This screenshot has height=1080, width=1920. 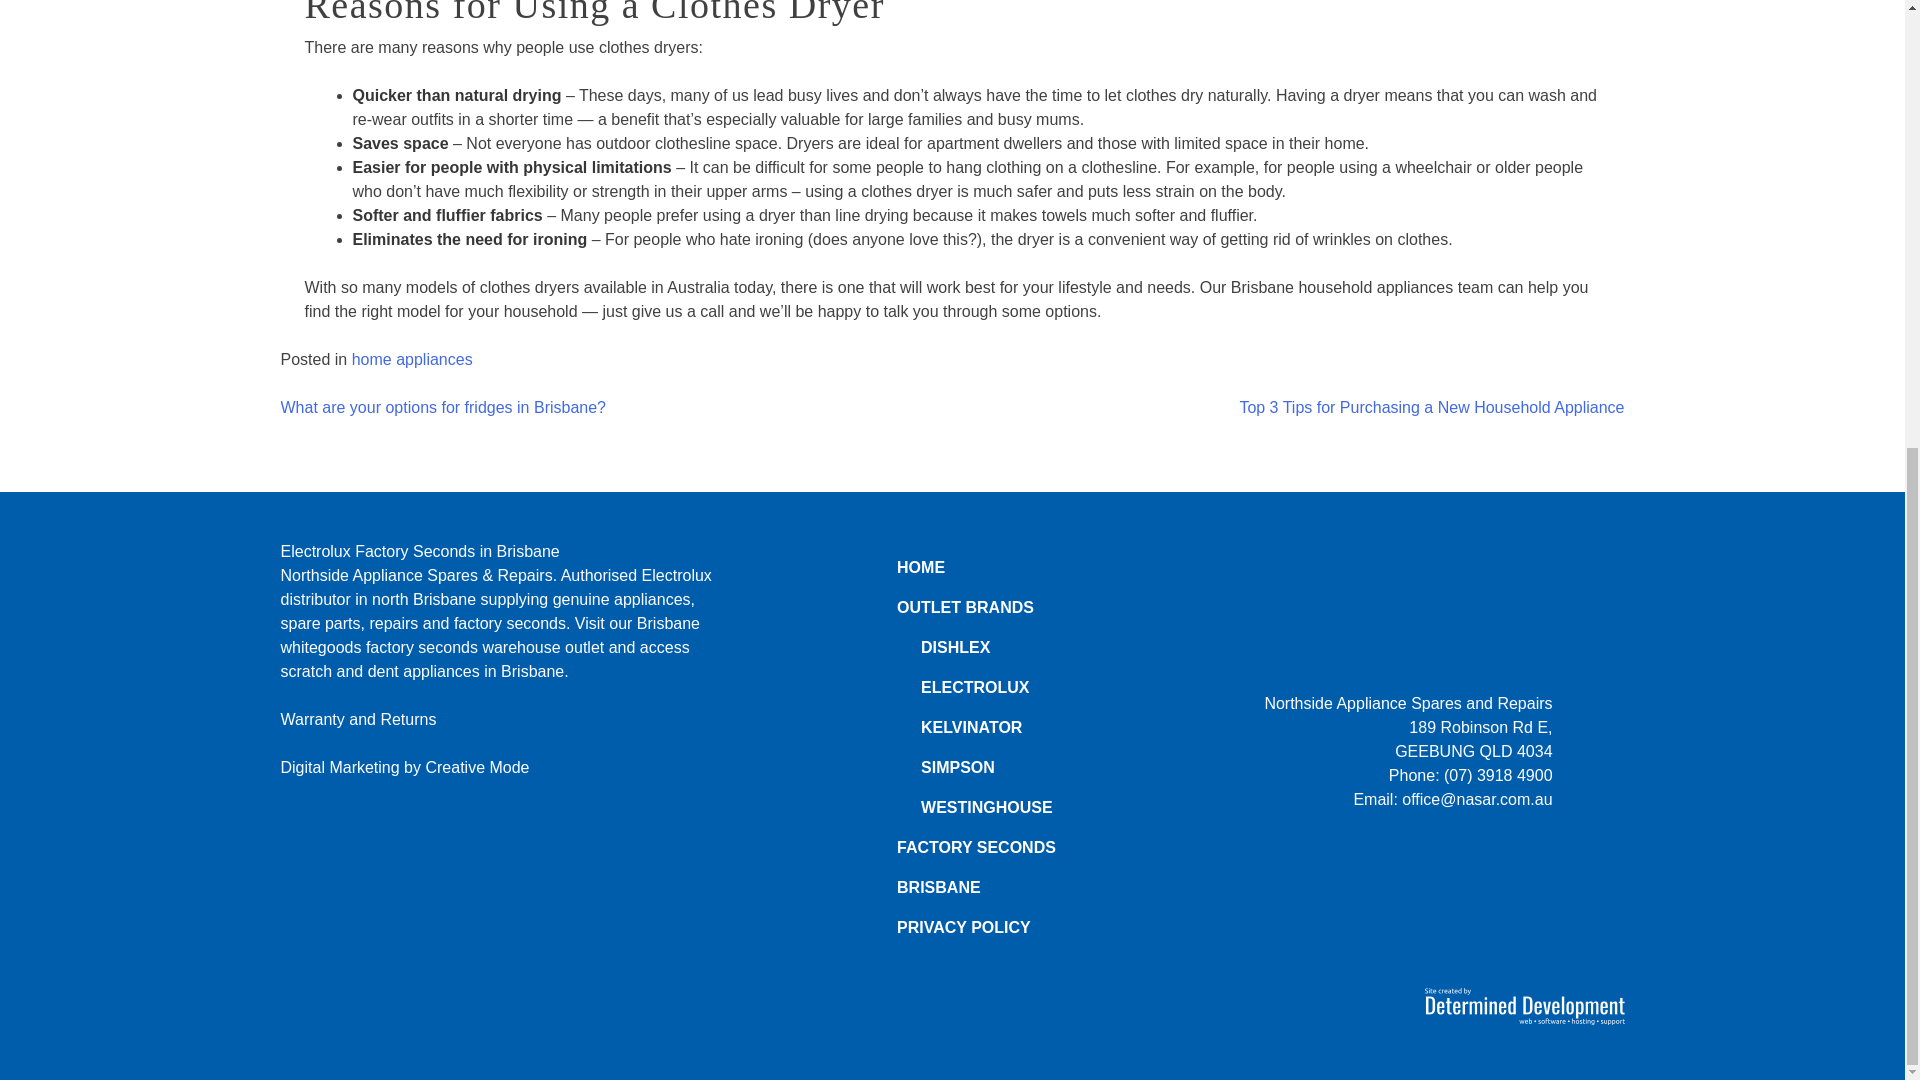 What do you see at coordinates (358, 718) in the screenshot?
I see `Warranty and Returns` at bounding box center [358, 718].